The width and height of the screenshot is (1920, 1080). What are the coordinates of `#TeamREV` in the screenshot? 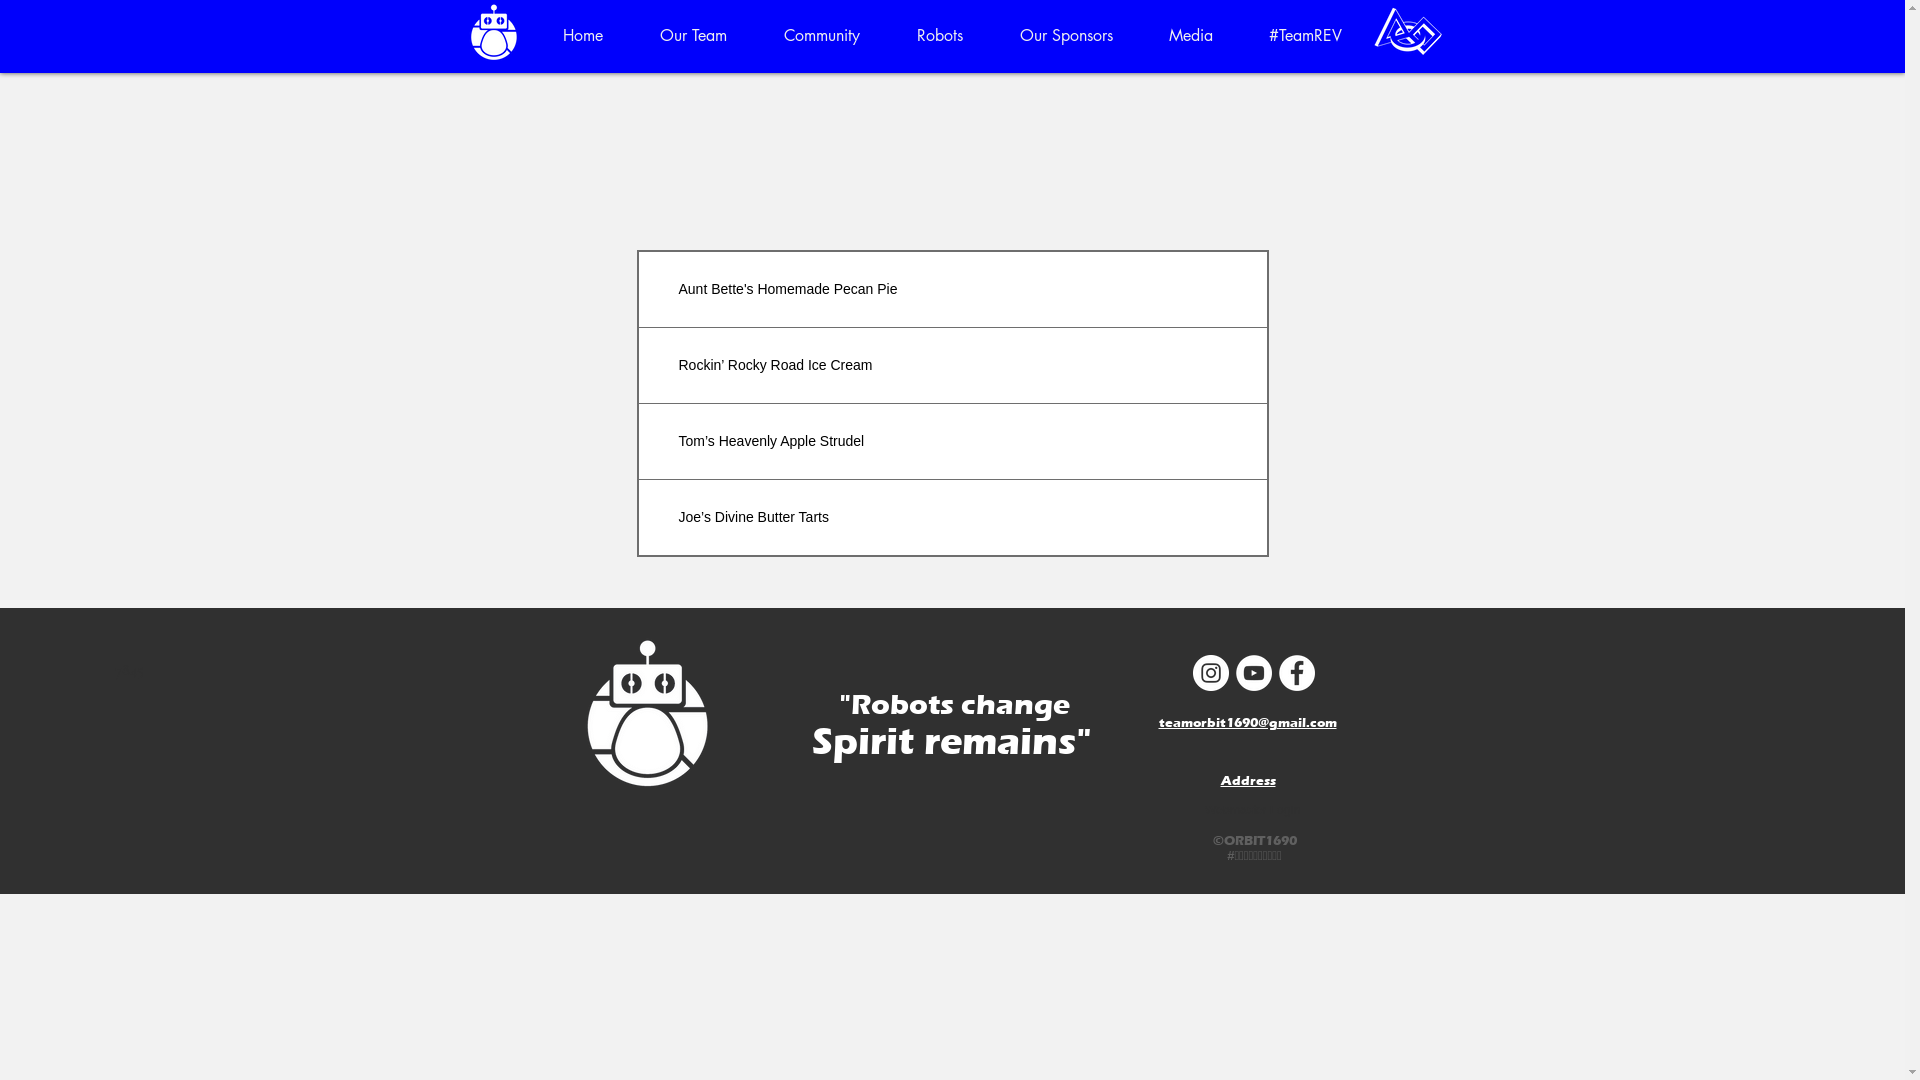 It's located at (1304, 36).